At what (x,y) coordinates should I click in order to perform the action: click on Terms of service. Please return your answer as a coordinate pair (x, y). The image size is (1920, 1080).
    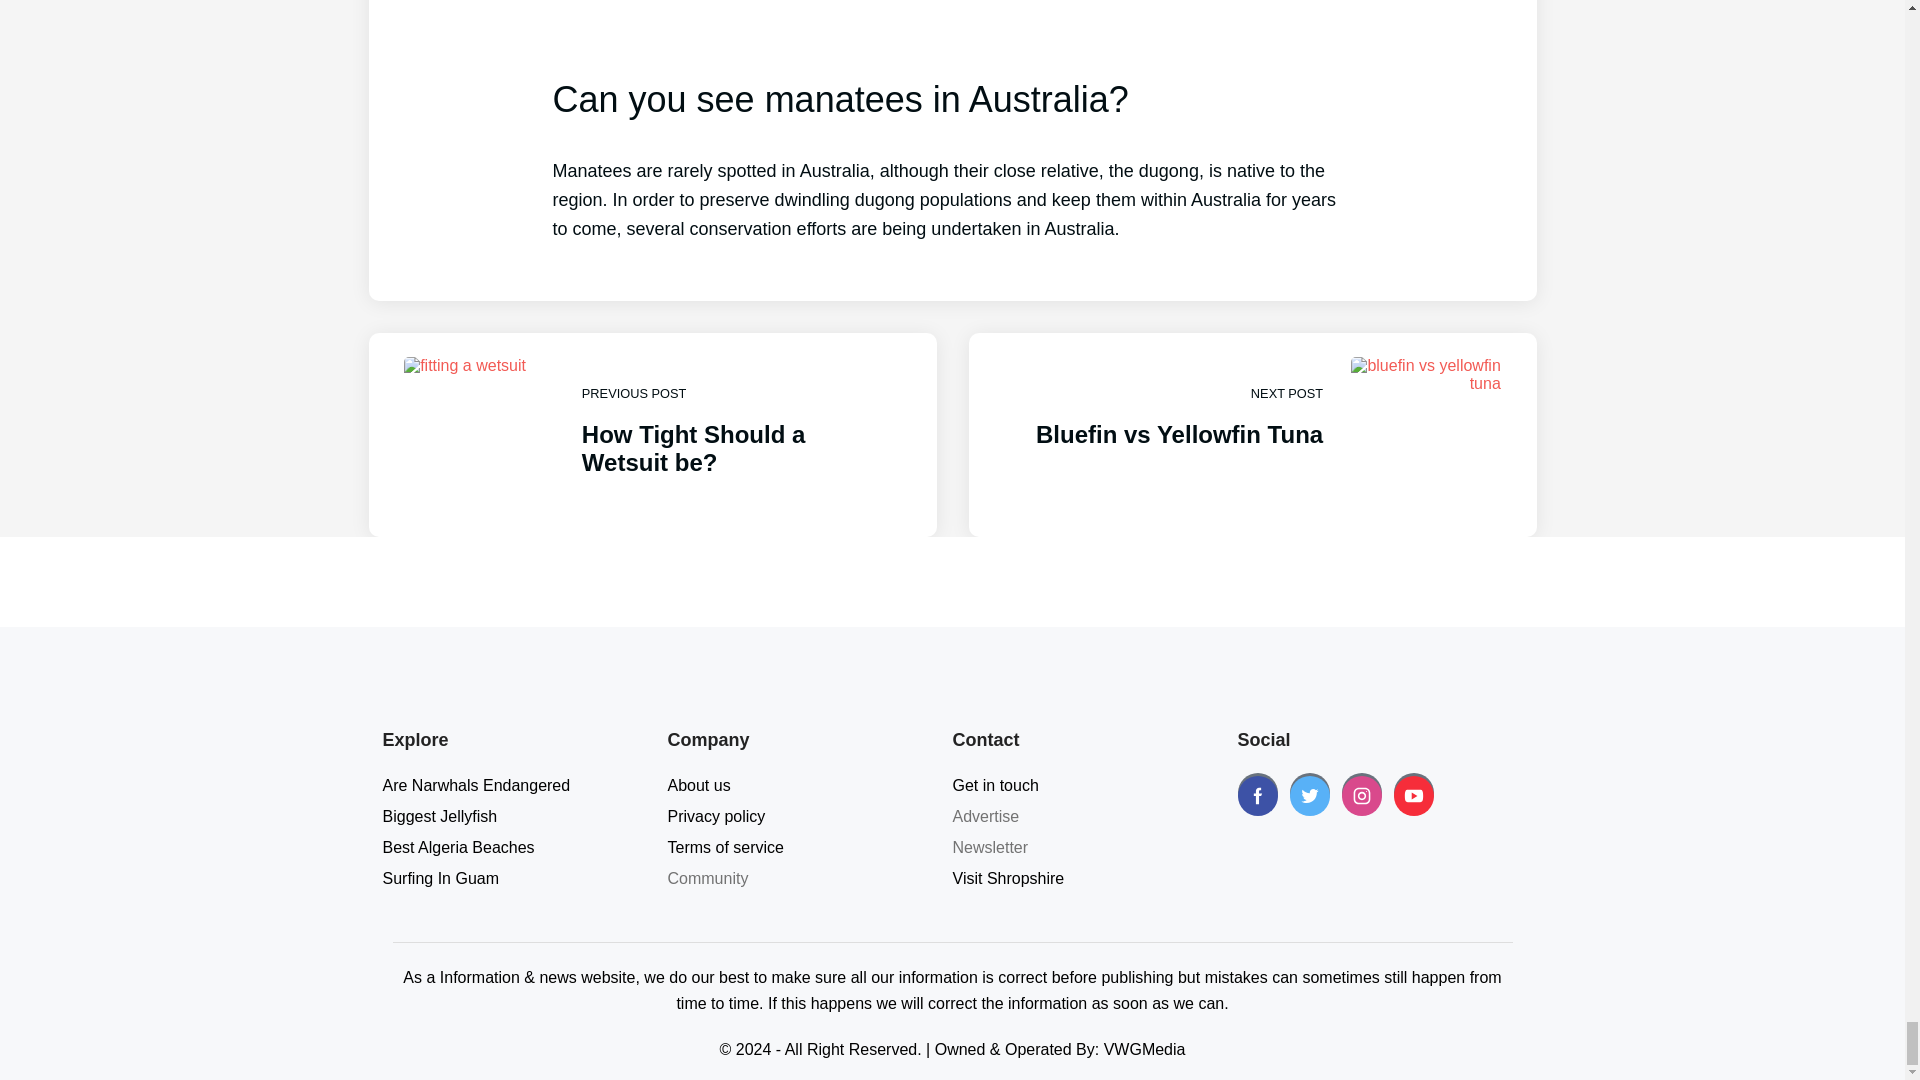
    Looking at the image, I should click on (995, 784).